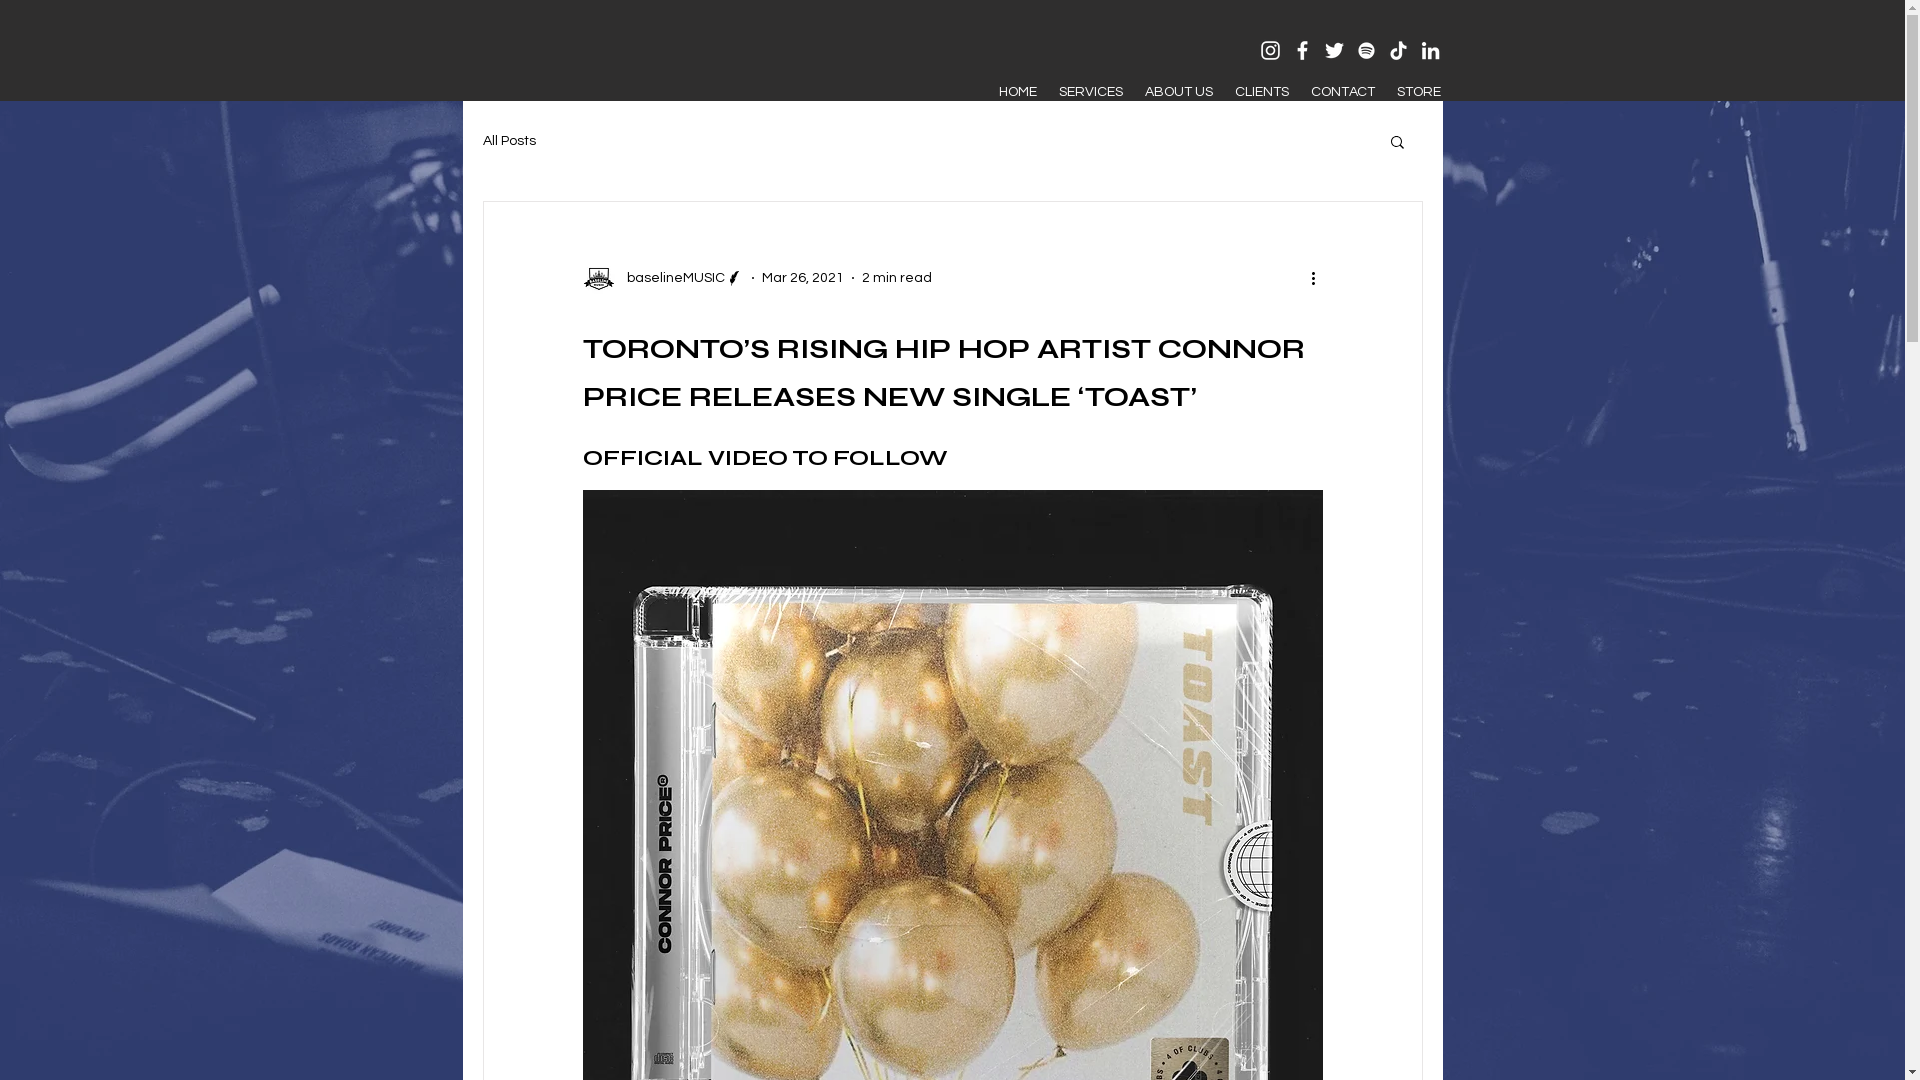 Image resolution: width=1920 pixels, height=1080 pixels. What do you see at coordinates (1419, 92) in the screenshot?
I see `STORE` at bounding box center [1419, 92].